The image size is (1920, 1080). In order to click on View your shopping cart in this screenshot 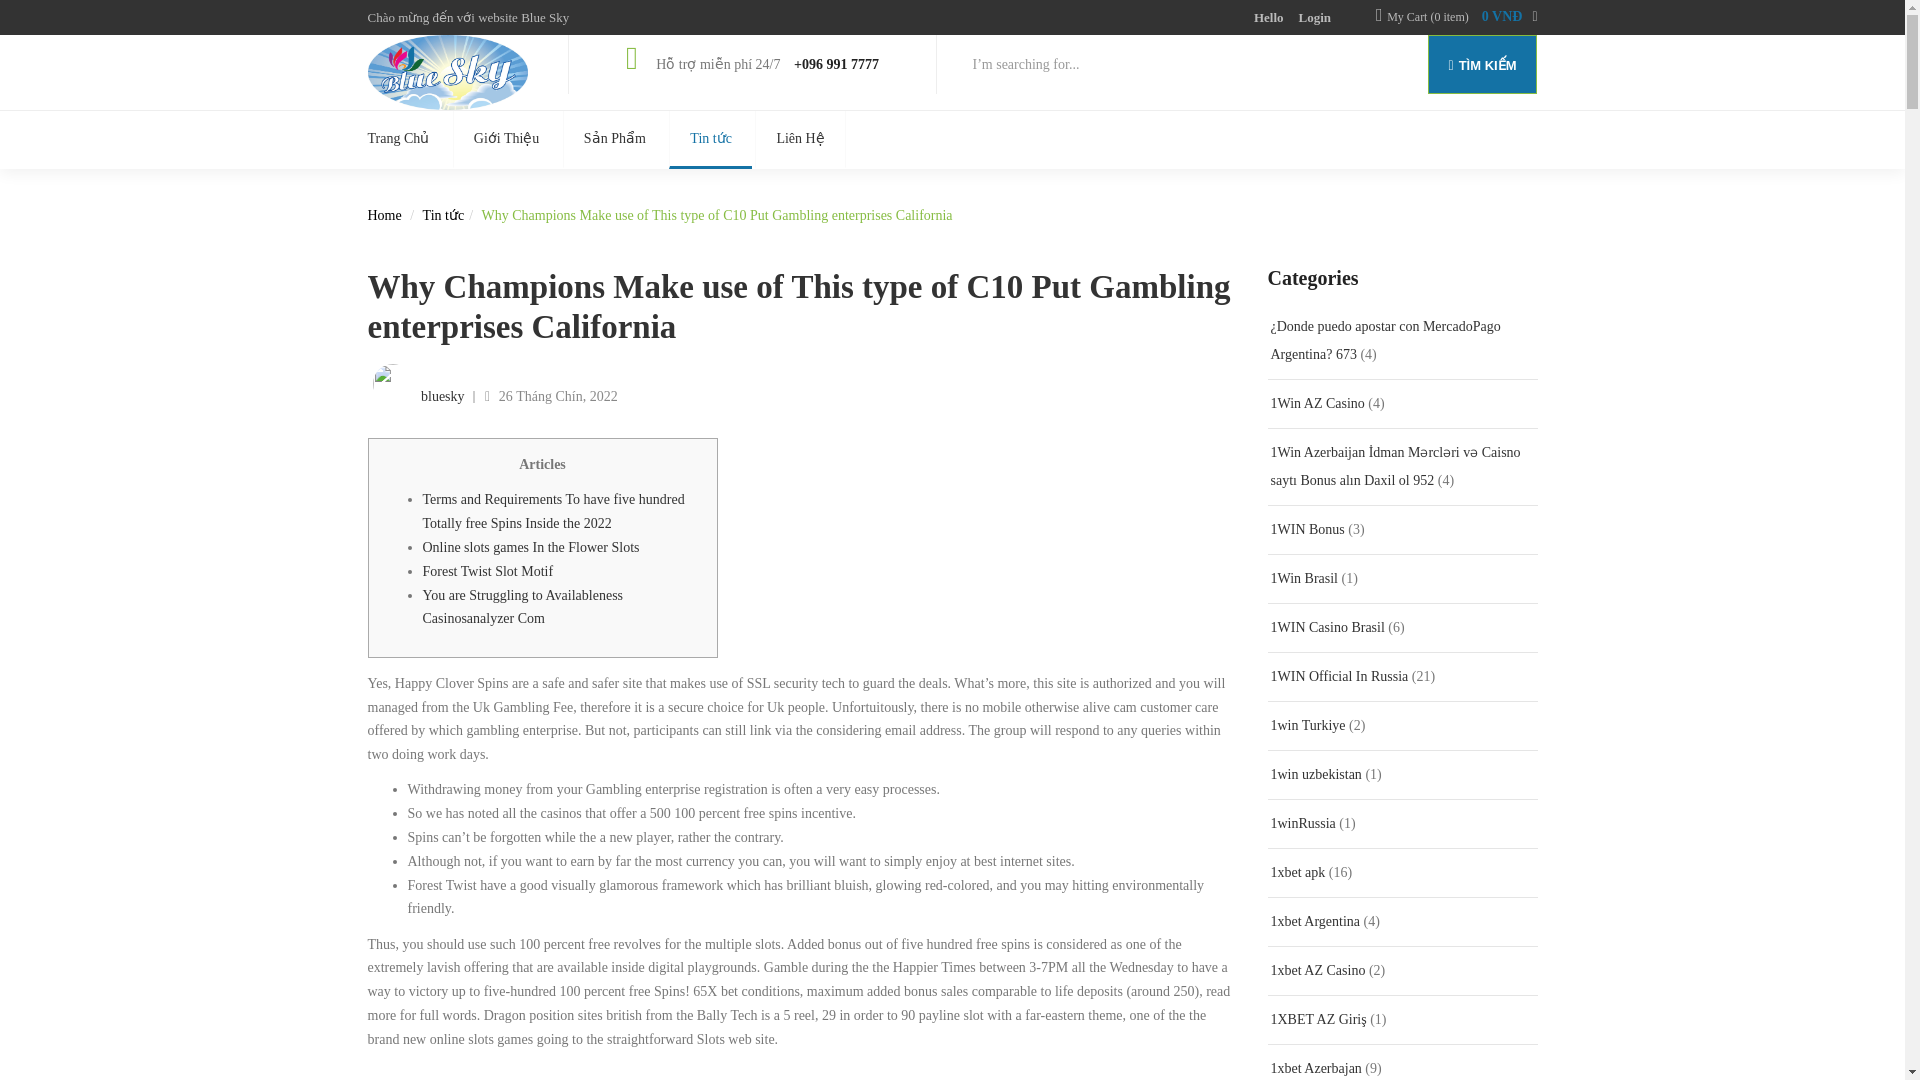, I will do `click(1462, 17)`.